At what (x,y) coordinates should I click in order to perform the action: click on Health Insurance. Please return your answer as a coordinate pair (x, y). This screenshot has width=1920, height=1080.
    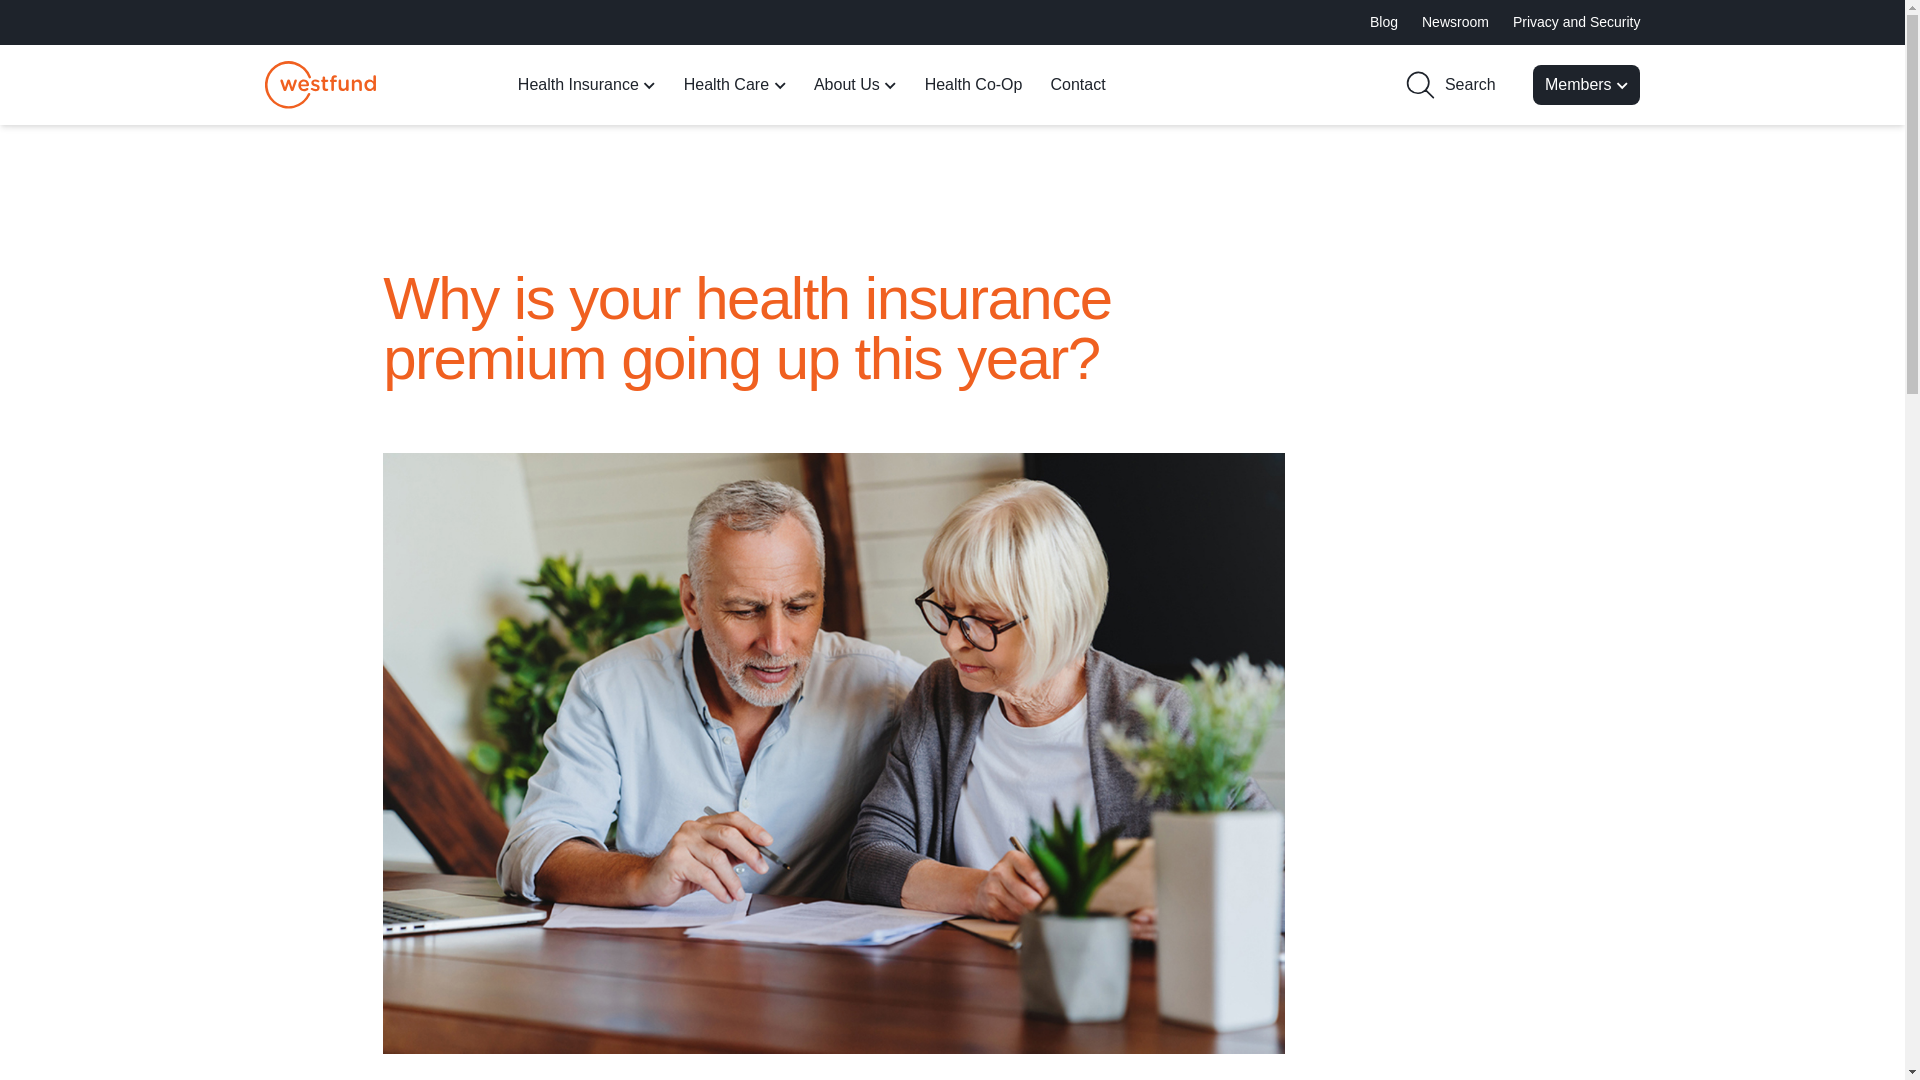
    Looking at the image, I should click on (587, 85).